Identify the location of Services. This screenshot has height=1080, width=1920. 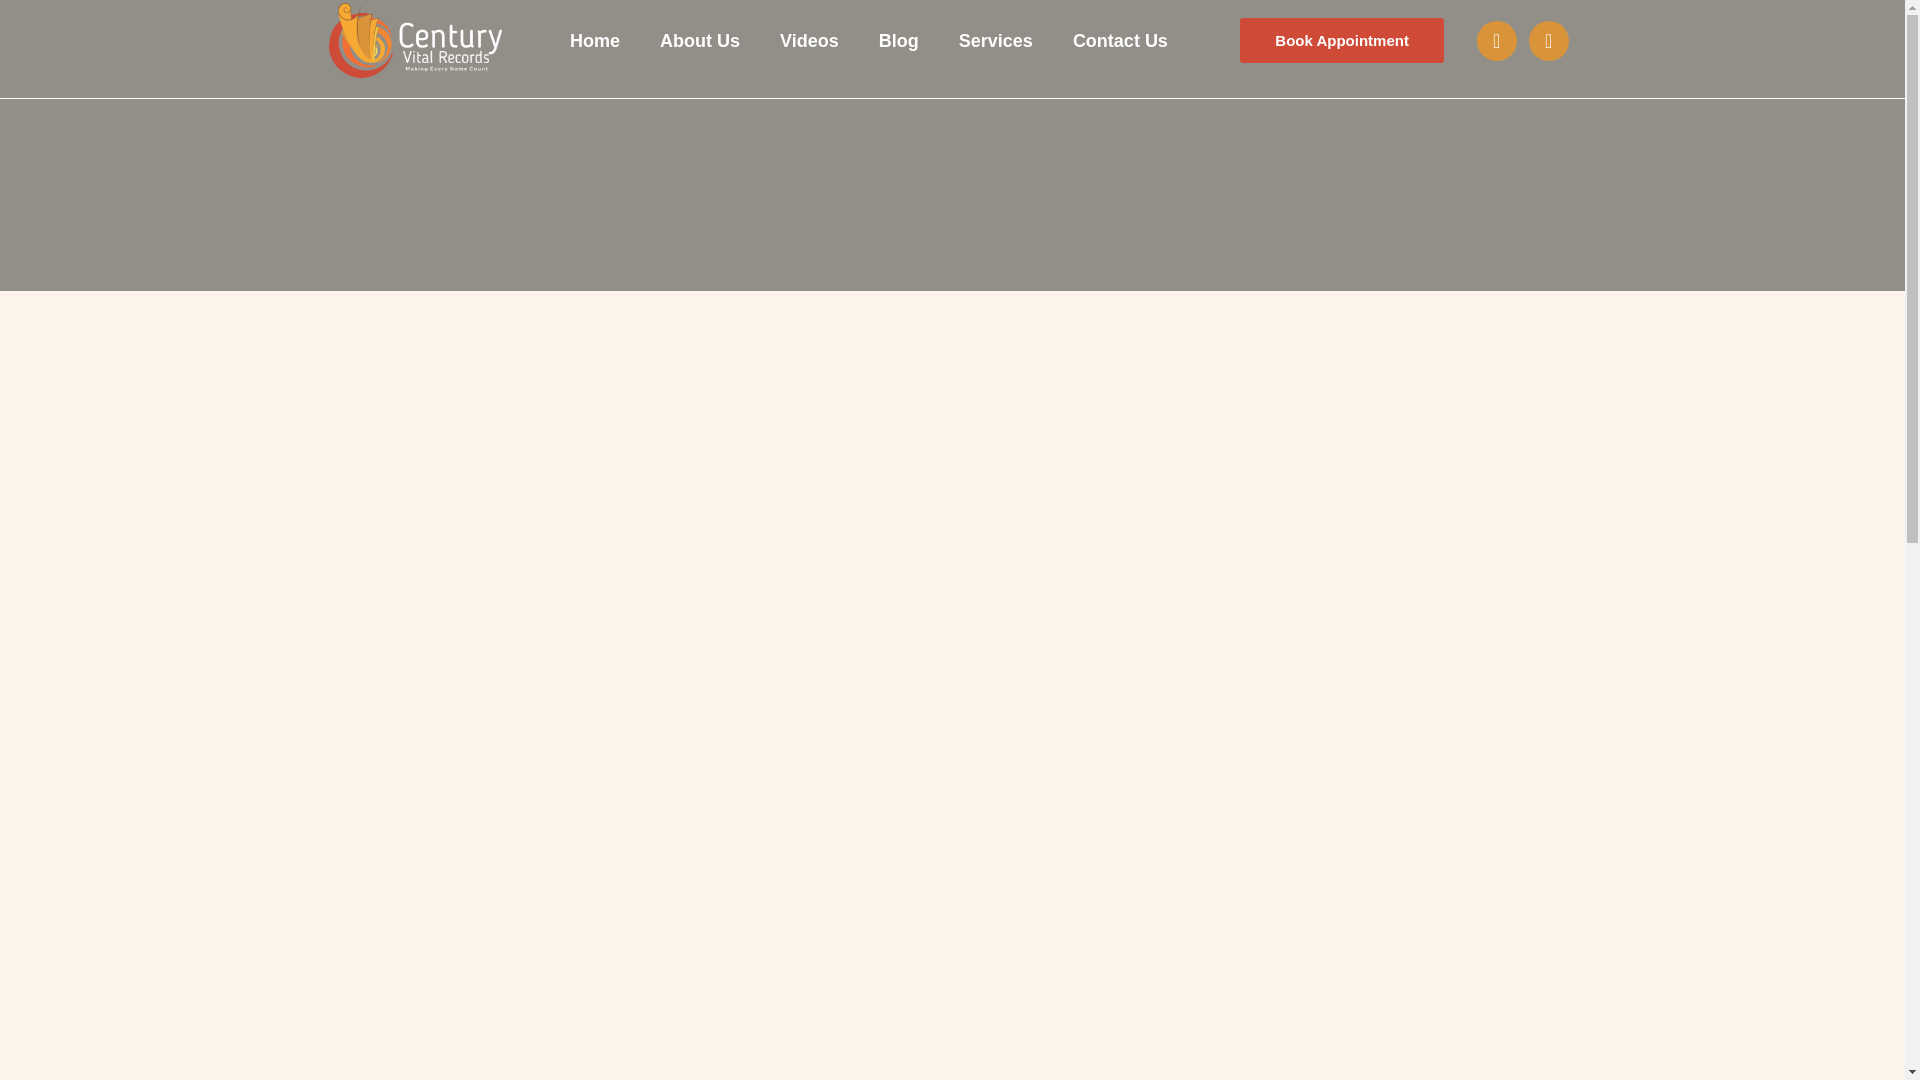
(995, 40).